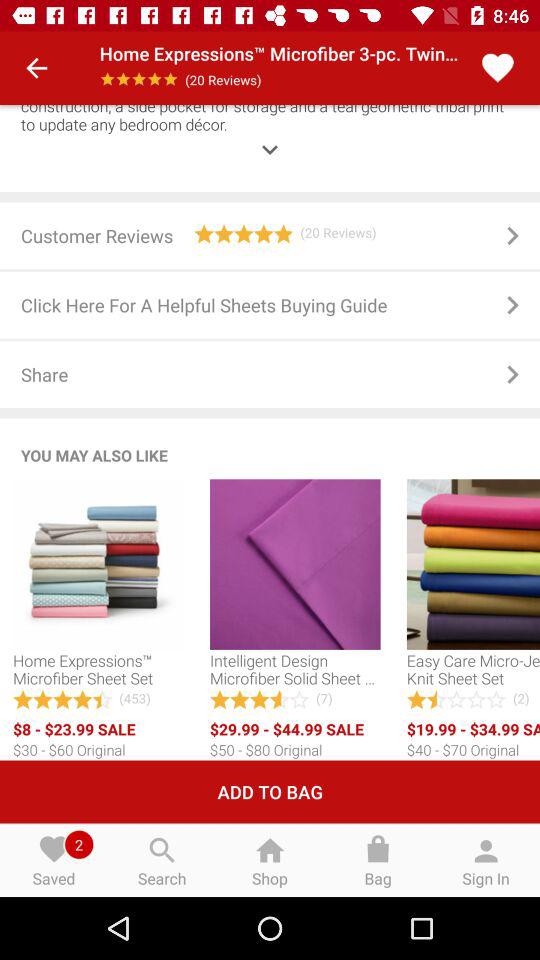 This screenshot has width=540, height=960. I want to click on press the item above the customer reviews, so click(270, 135).